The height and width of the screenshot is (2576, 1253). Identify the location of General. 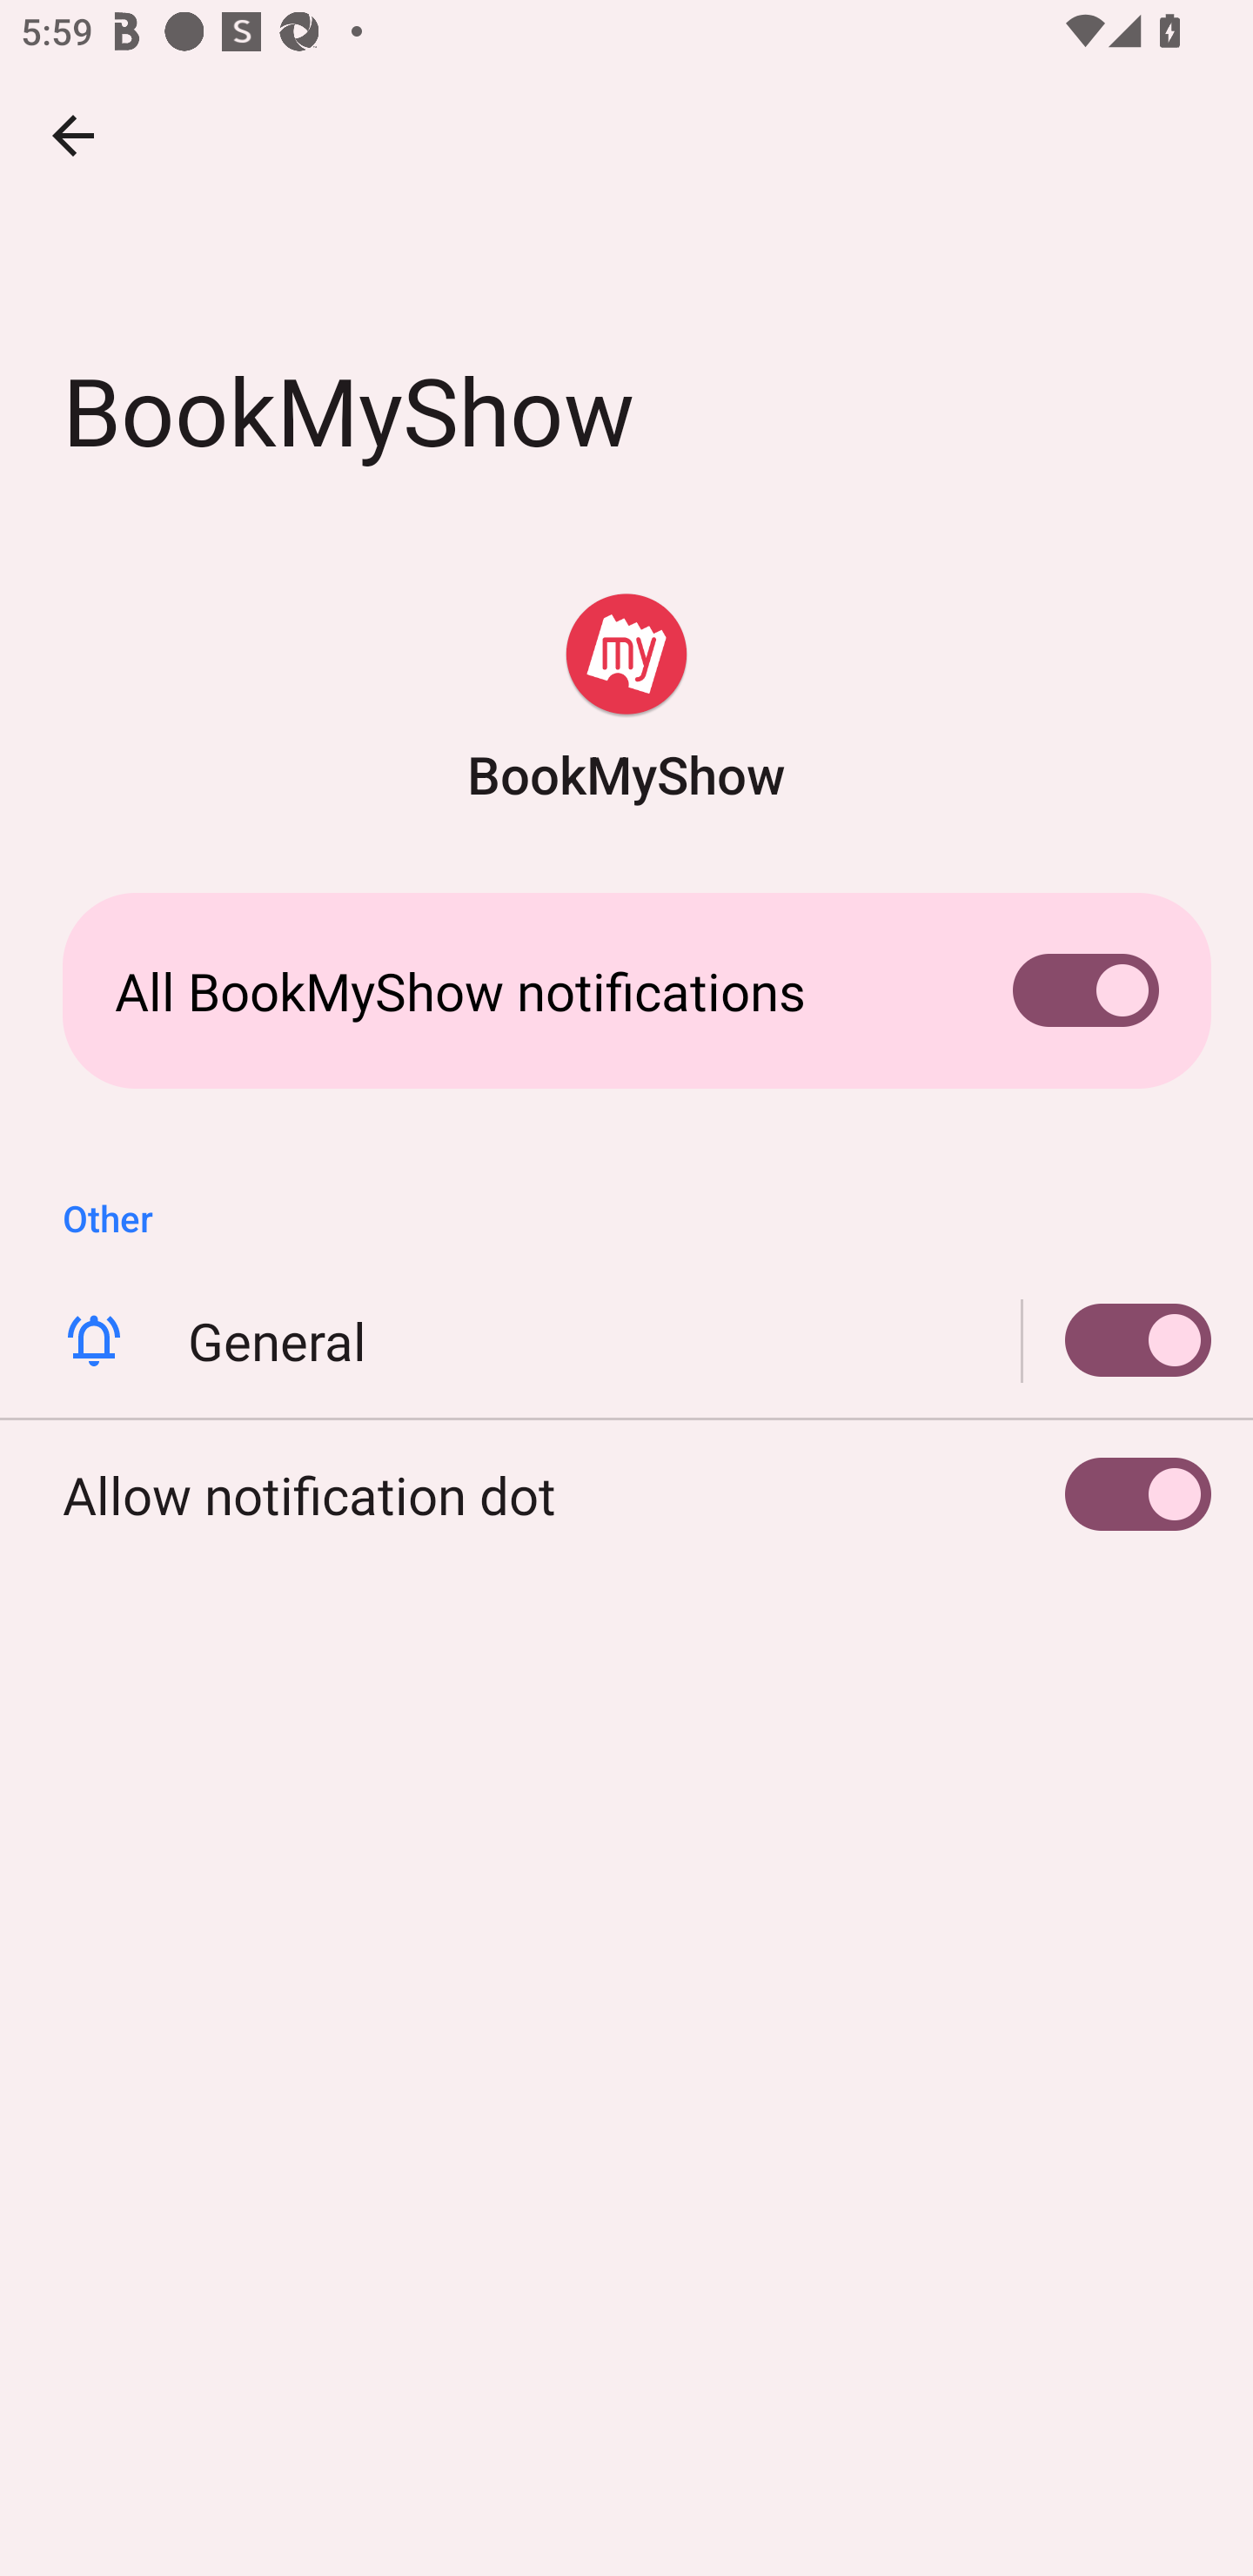
(1117, 1340).